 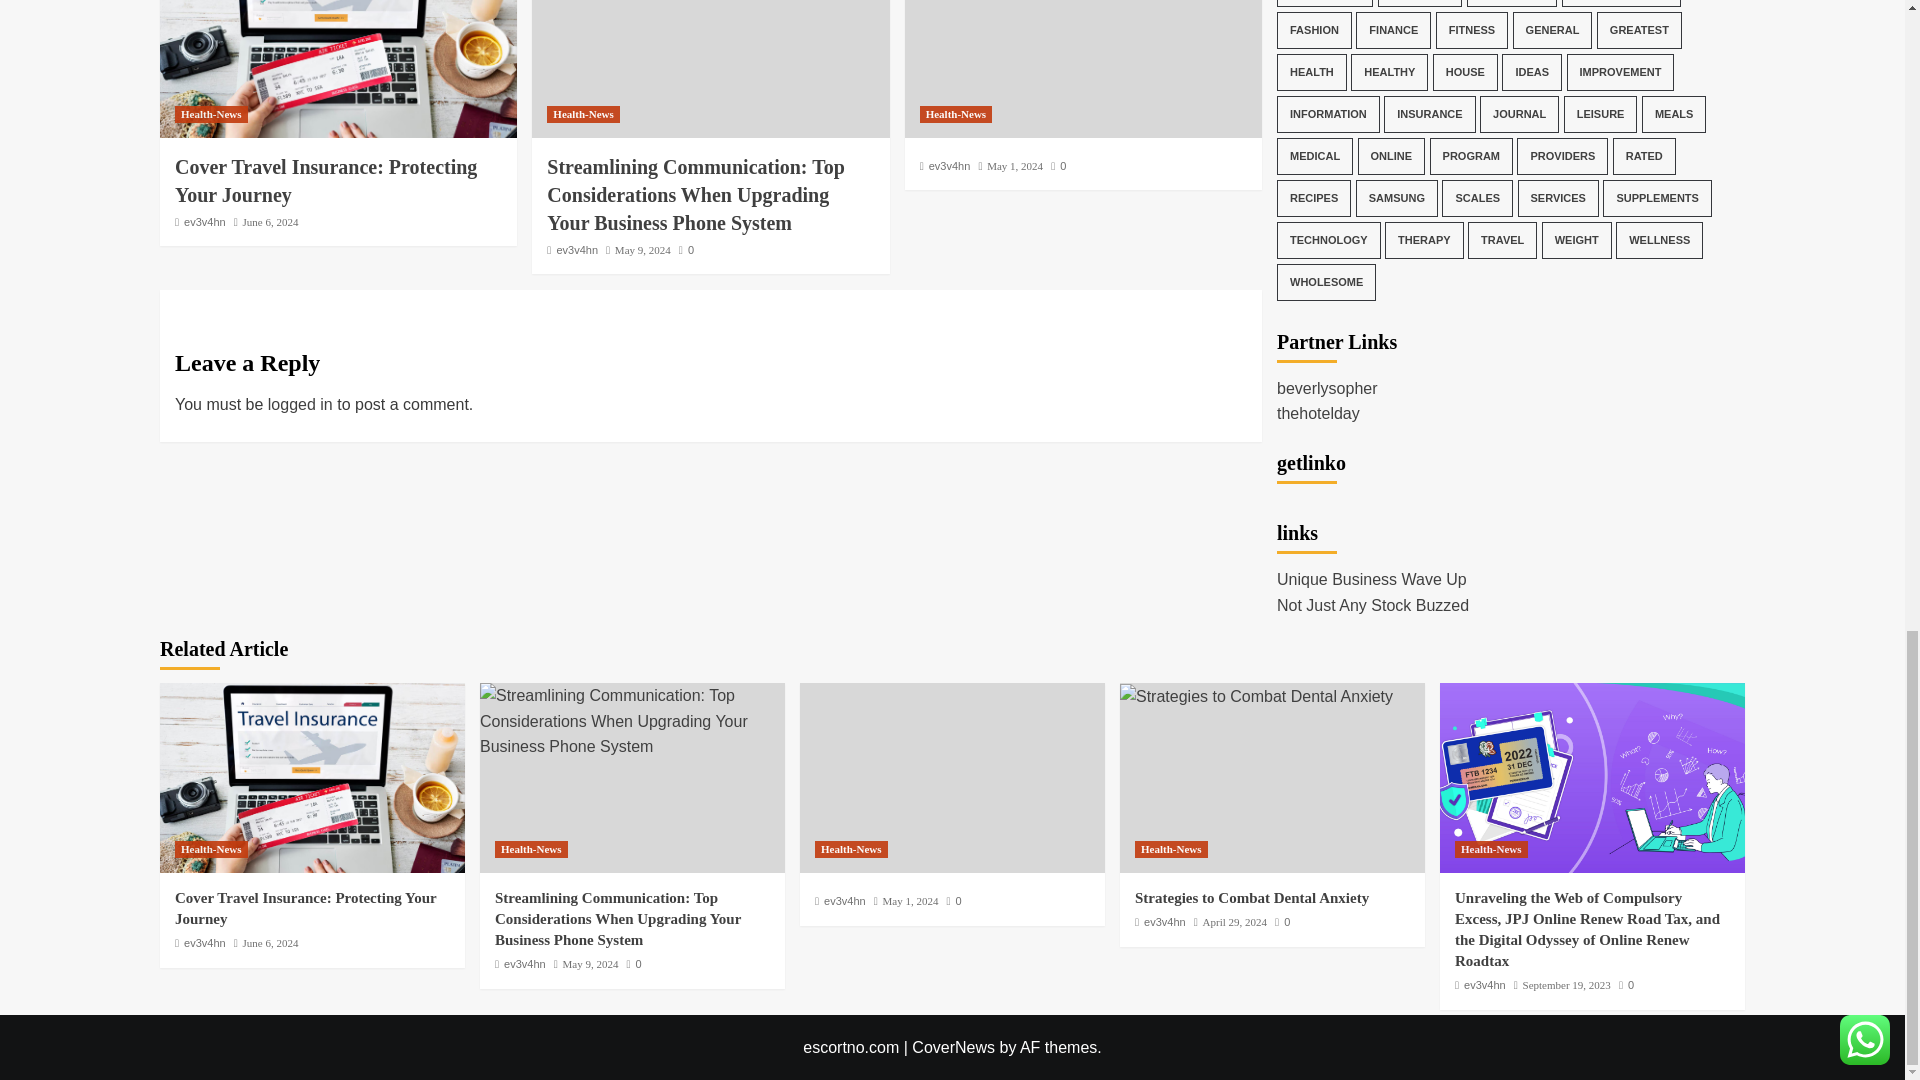 What do you see at coordinates (205, 222) in the screenshot?
I see `ev3v4hn` at bounding box center [205, 222].